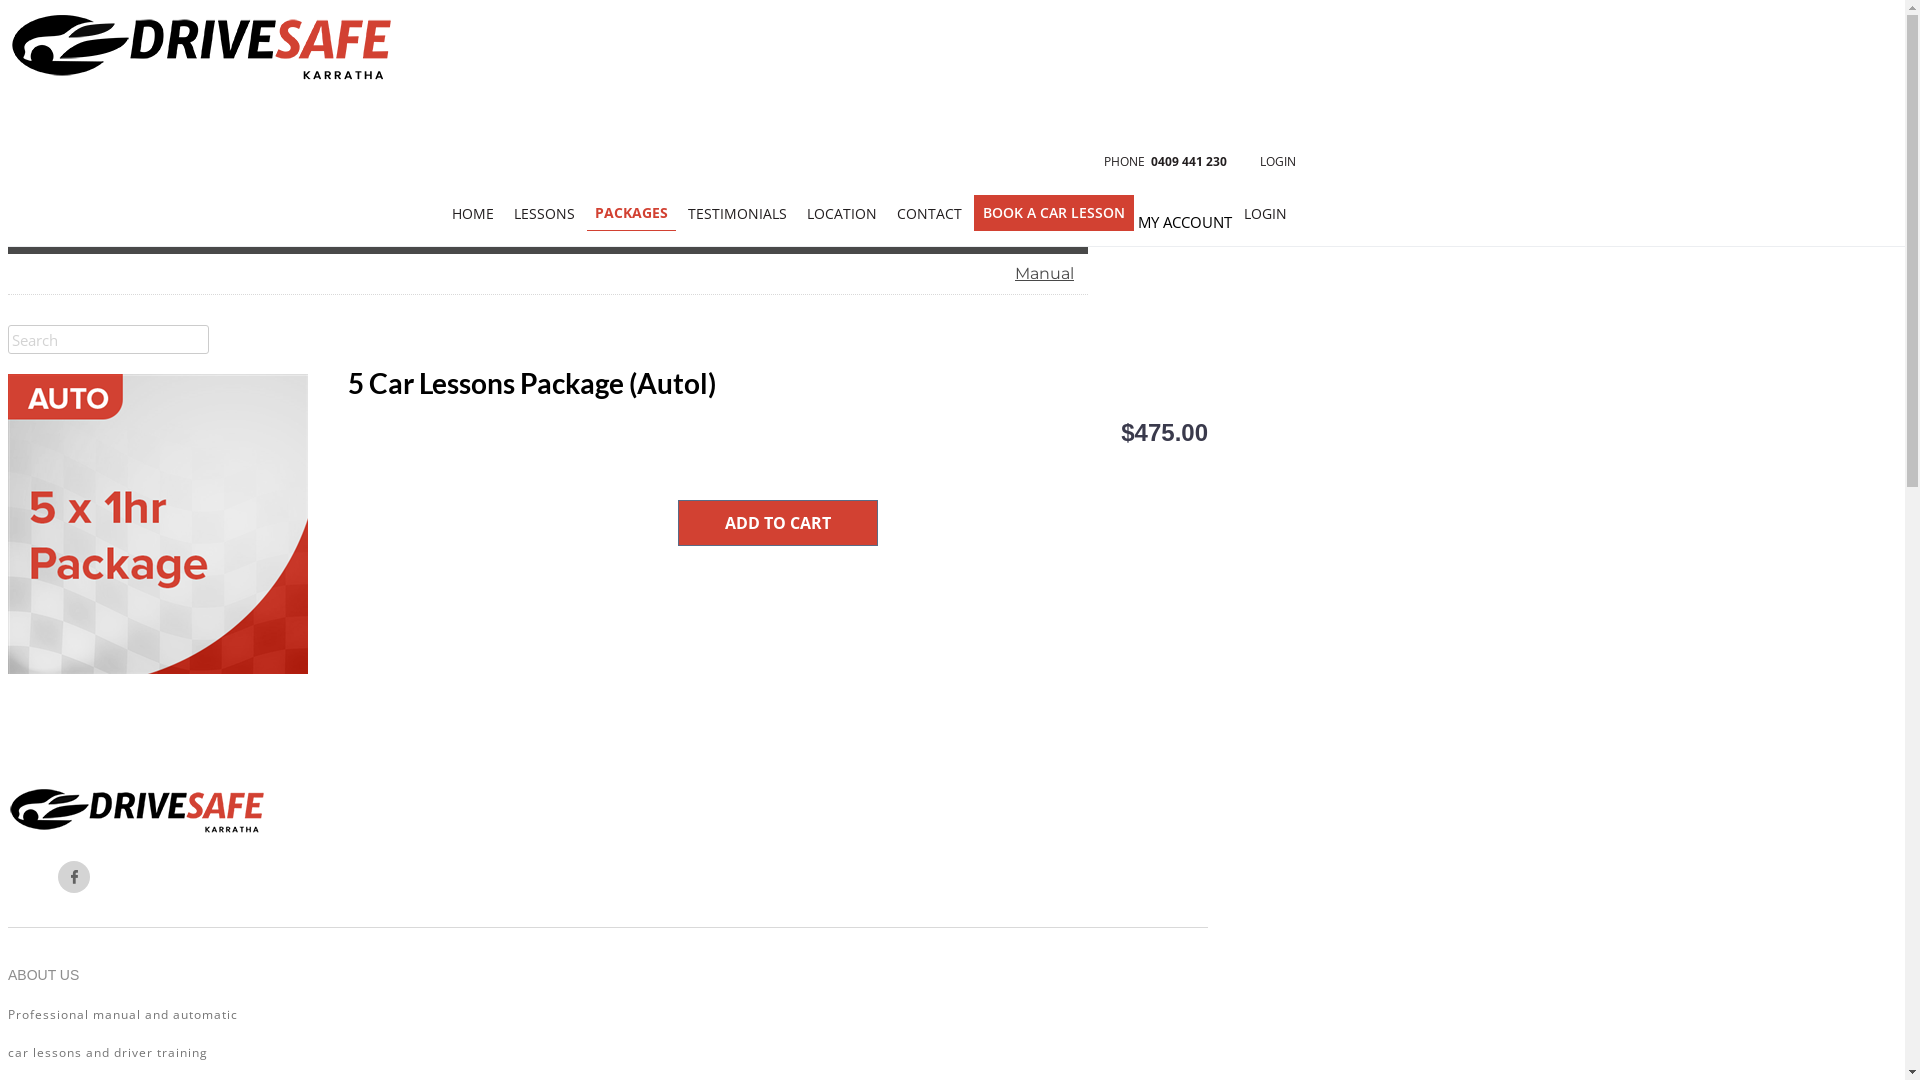 Image resolution: width=1920 pixels, height=1080 pixels. I want to click on Manual, so click(548, 274).